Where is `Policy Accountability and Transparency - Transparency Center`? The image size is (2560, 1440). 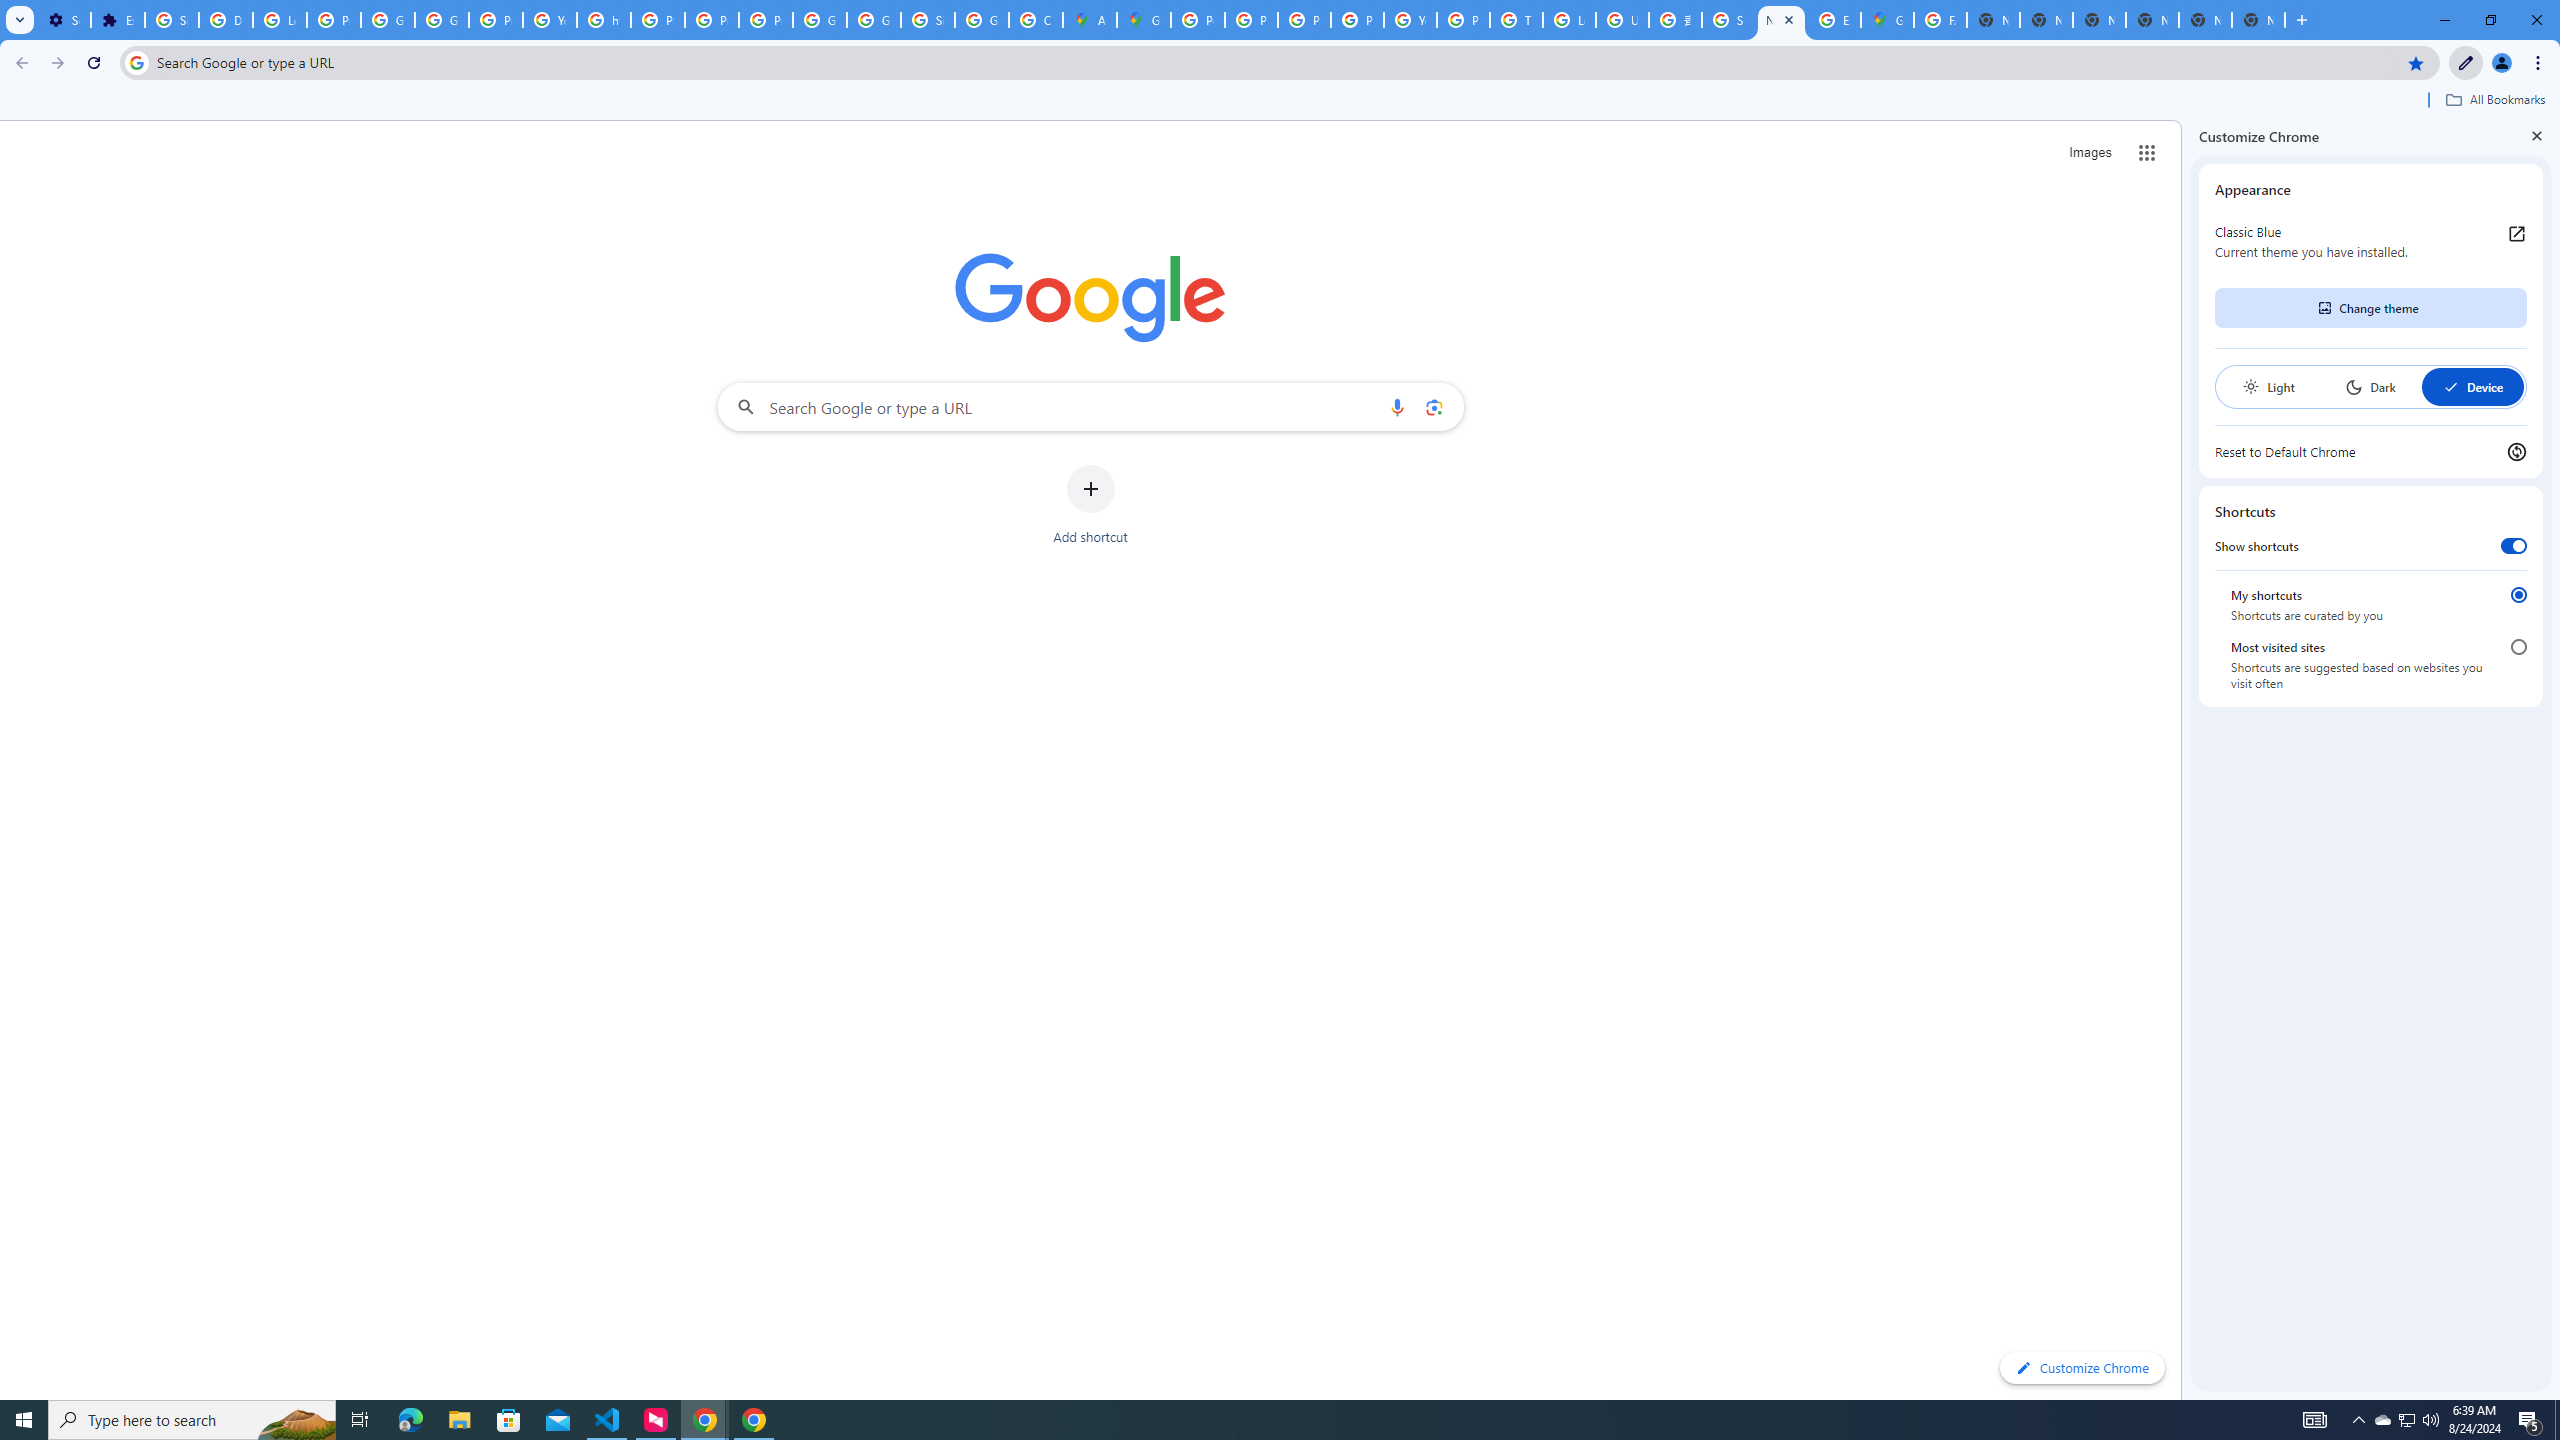
Policy Accountability and Transparency - Transparency Center is located at coordinates (1198, 20).